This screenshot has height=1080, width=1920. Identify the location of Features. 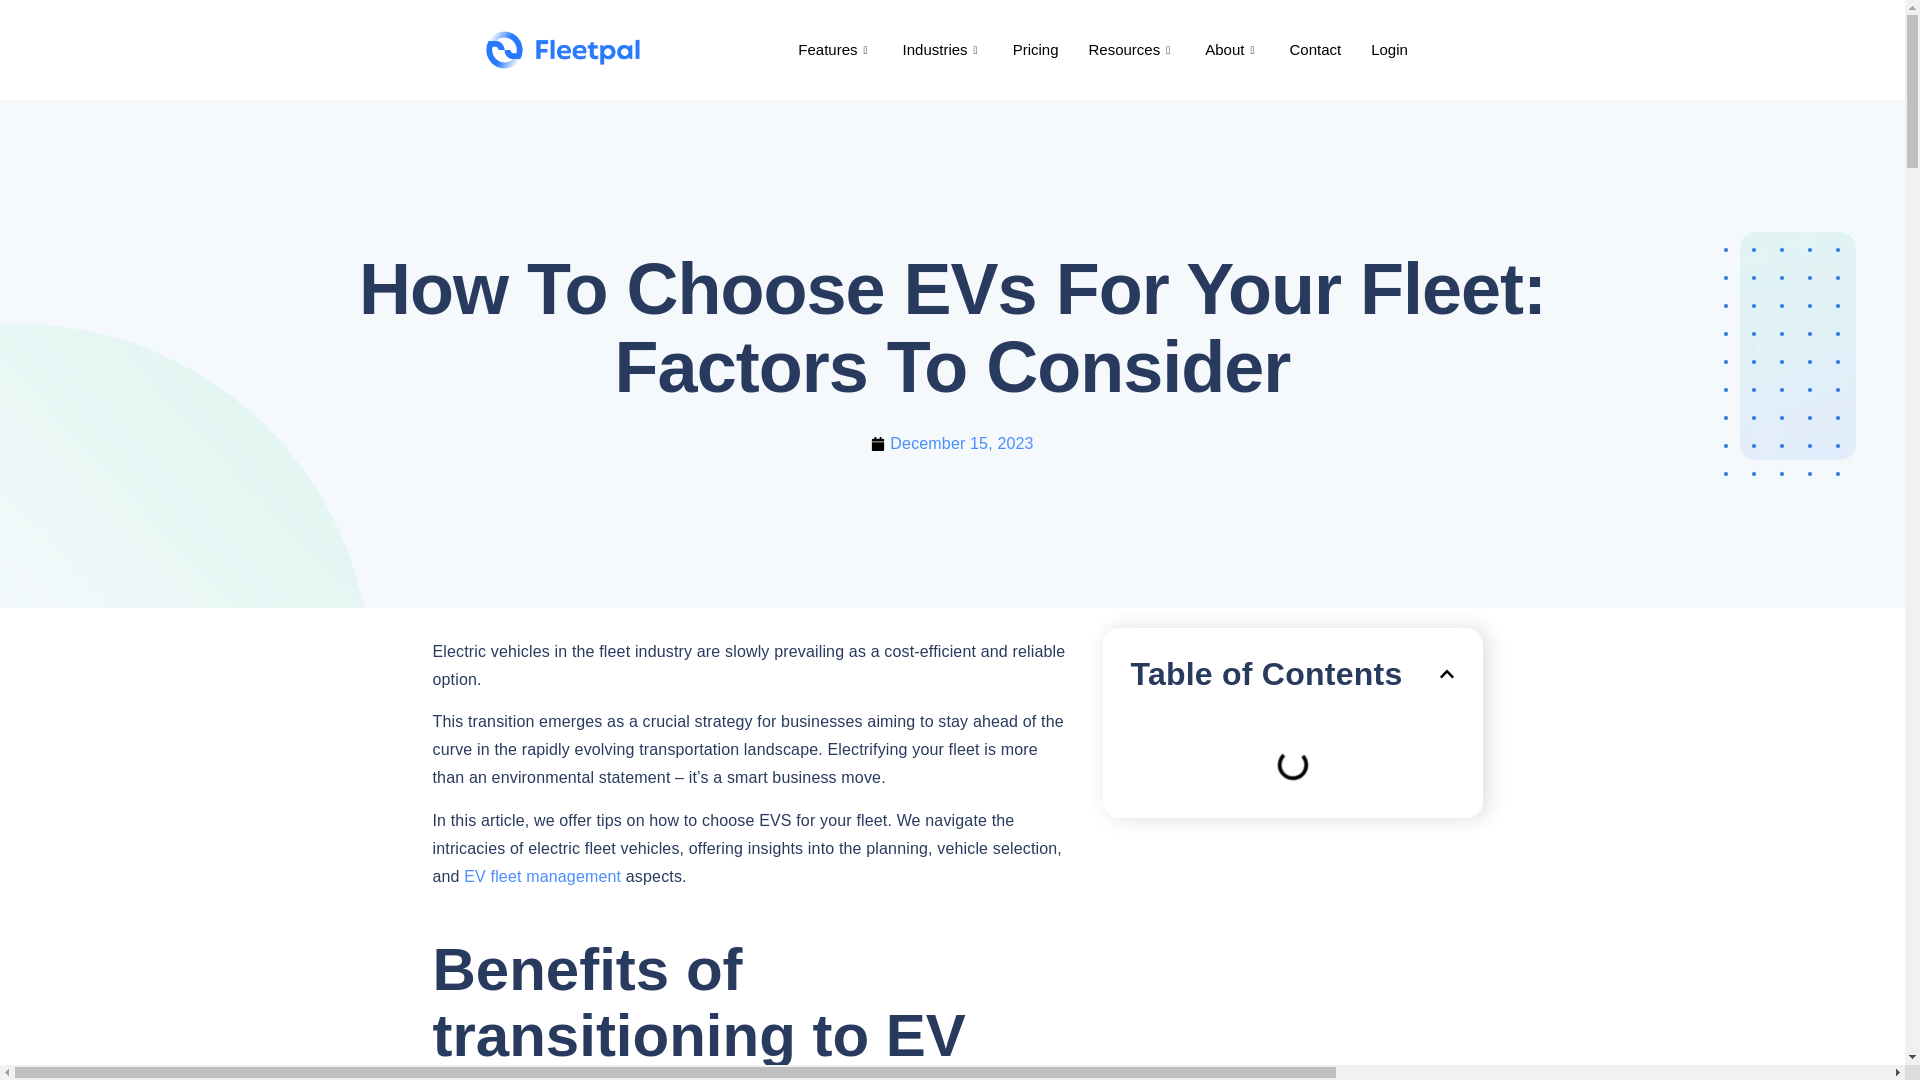
(835, 49).